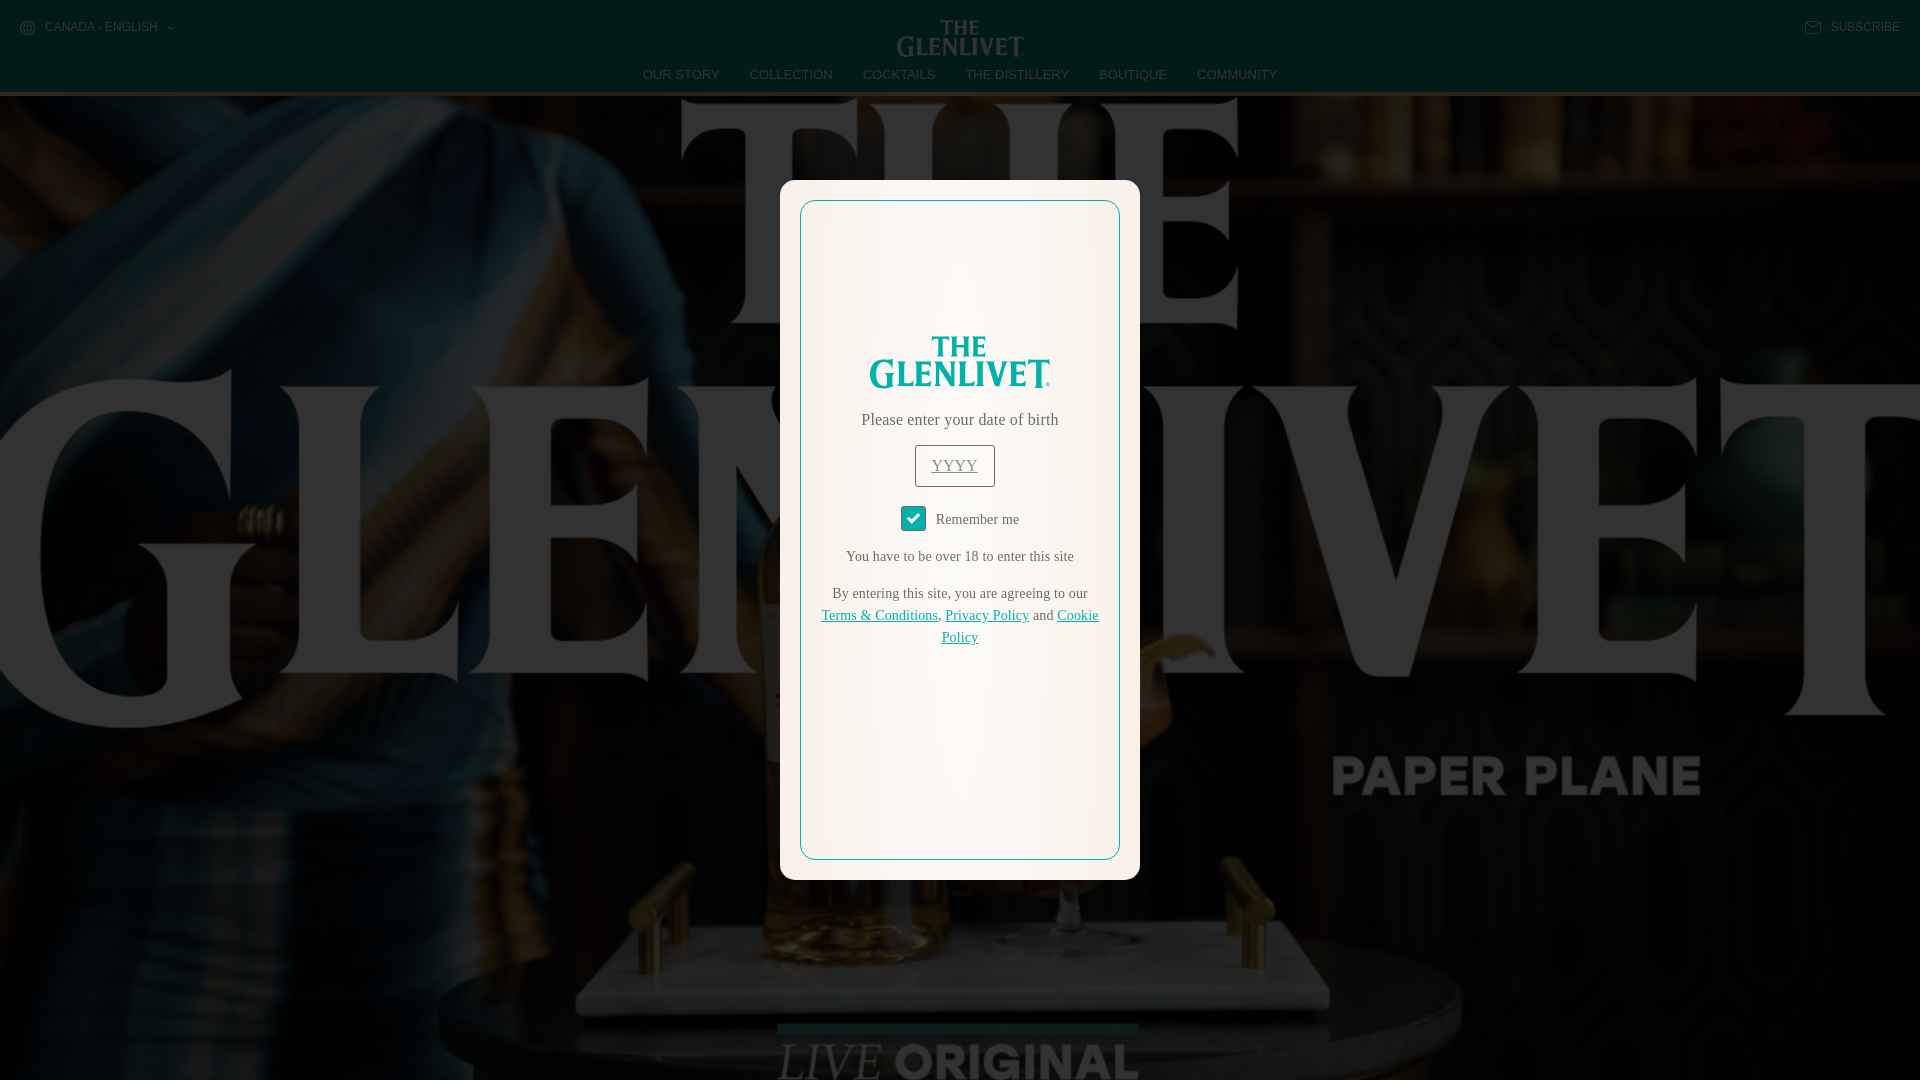 The height and width of the screenshot is (1080, 1920). What do you see at coordinates (1132, 74) in the screenshot?
I see `BOUTIQUE` at bounding box center [1132, 74].